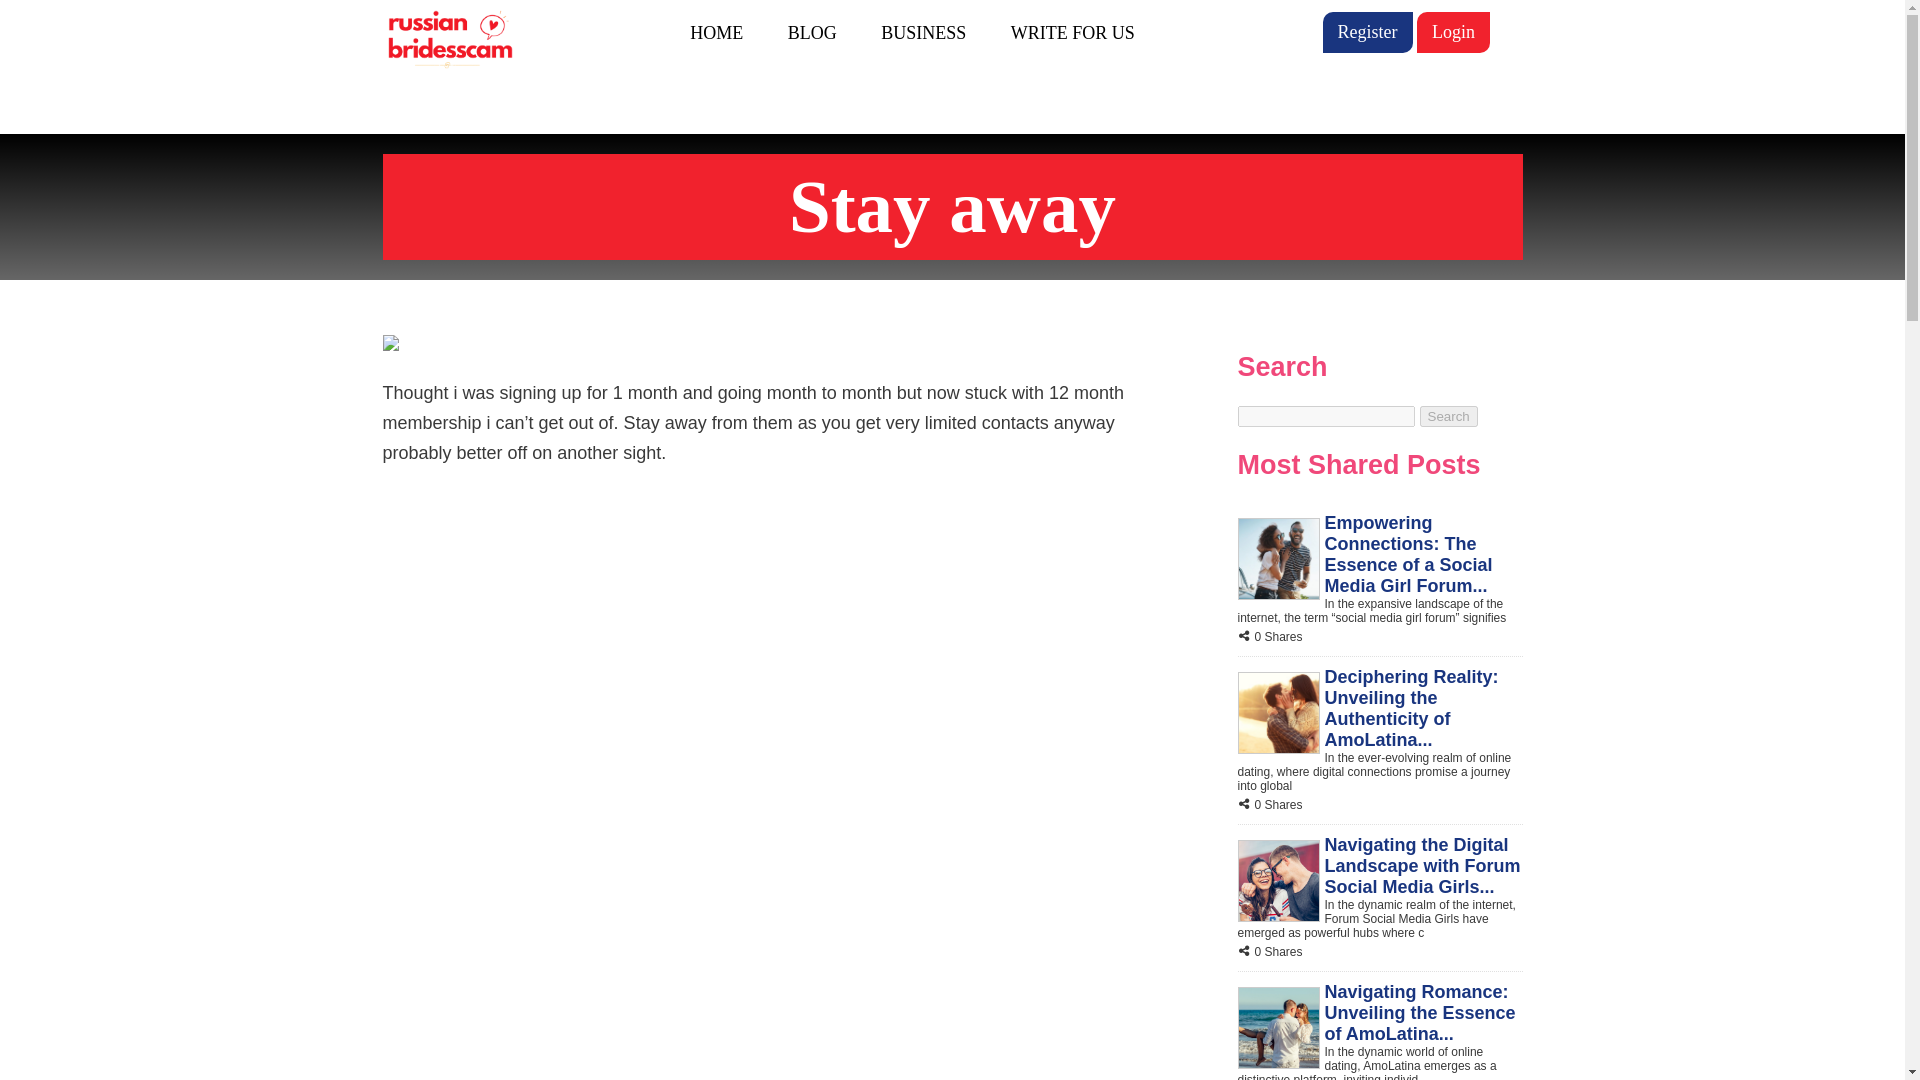  I want to click on HOME, so click(716, 32).